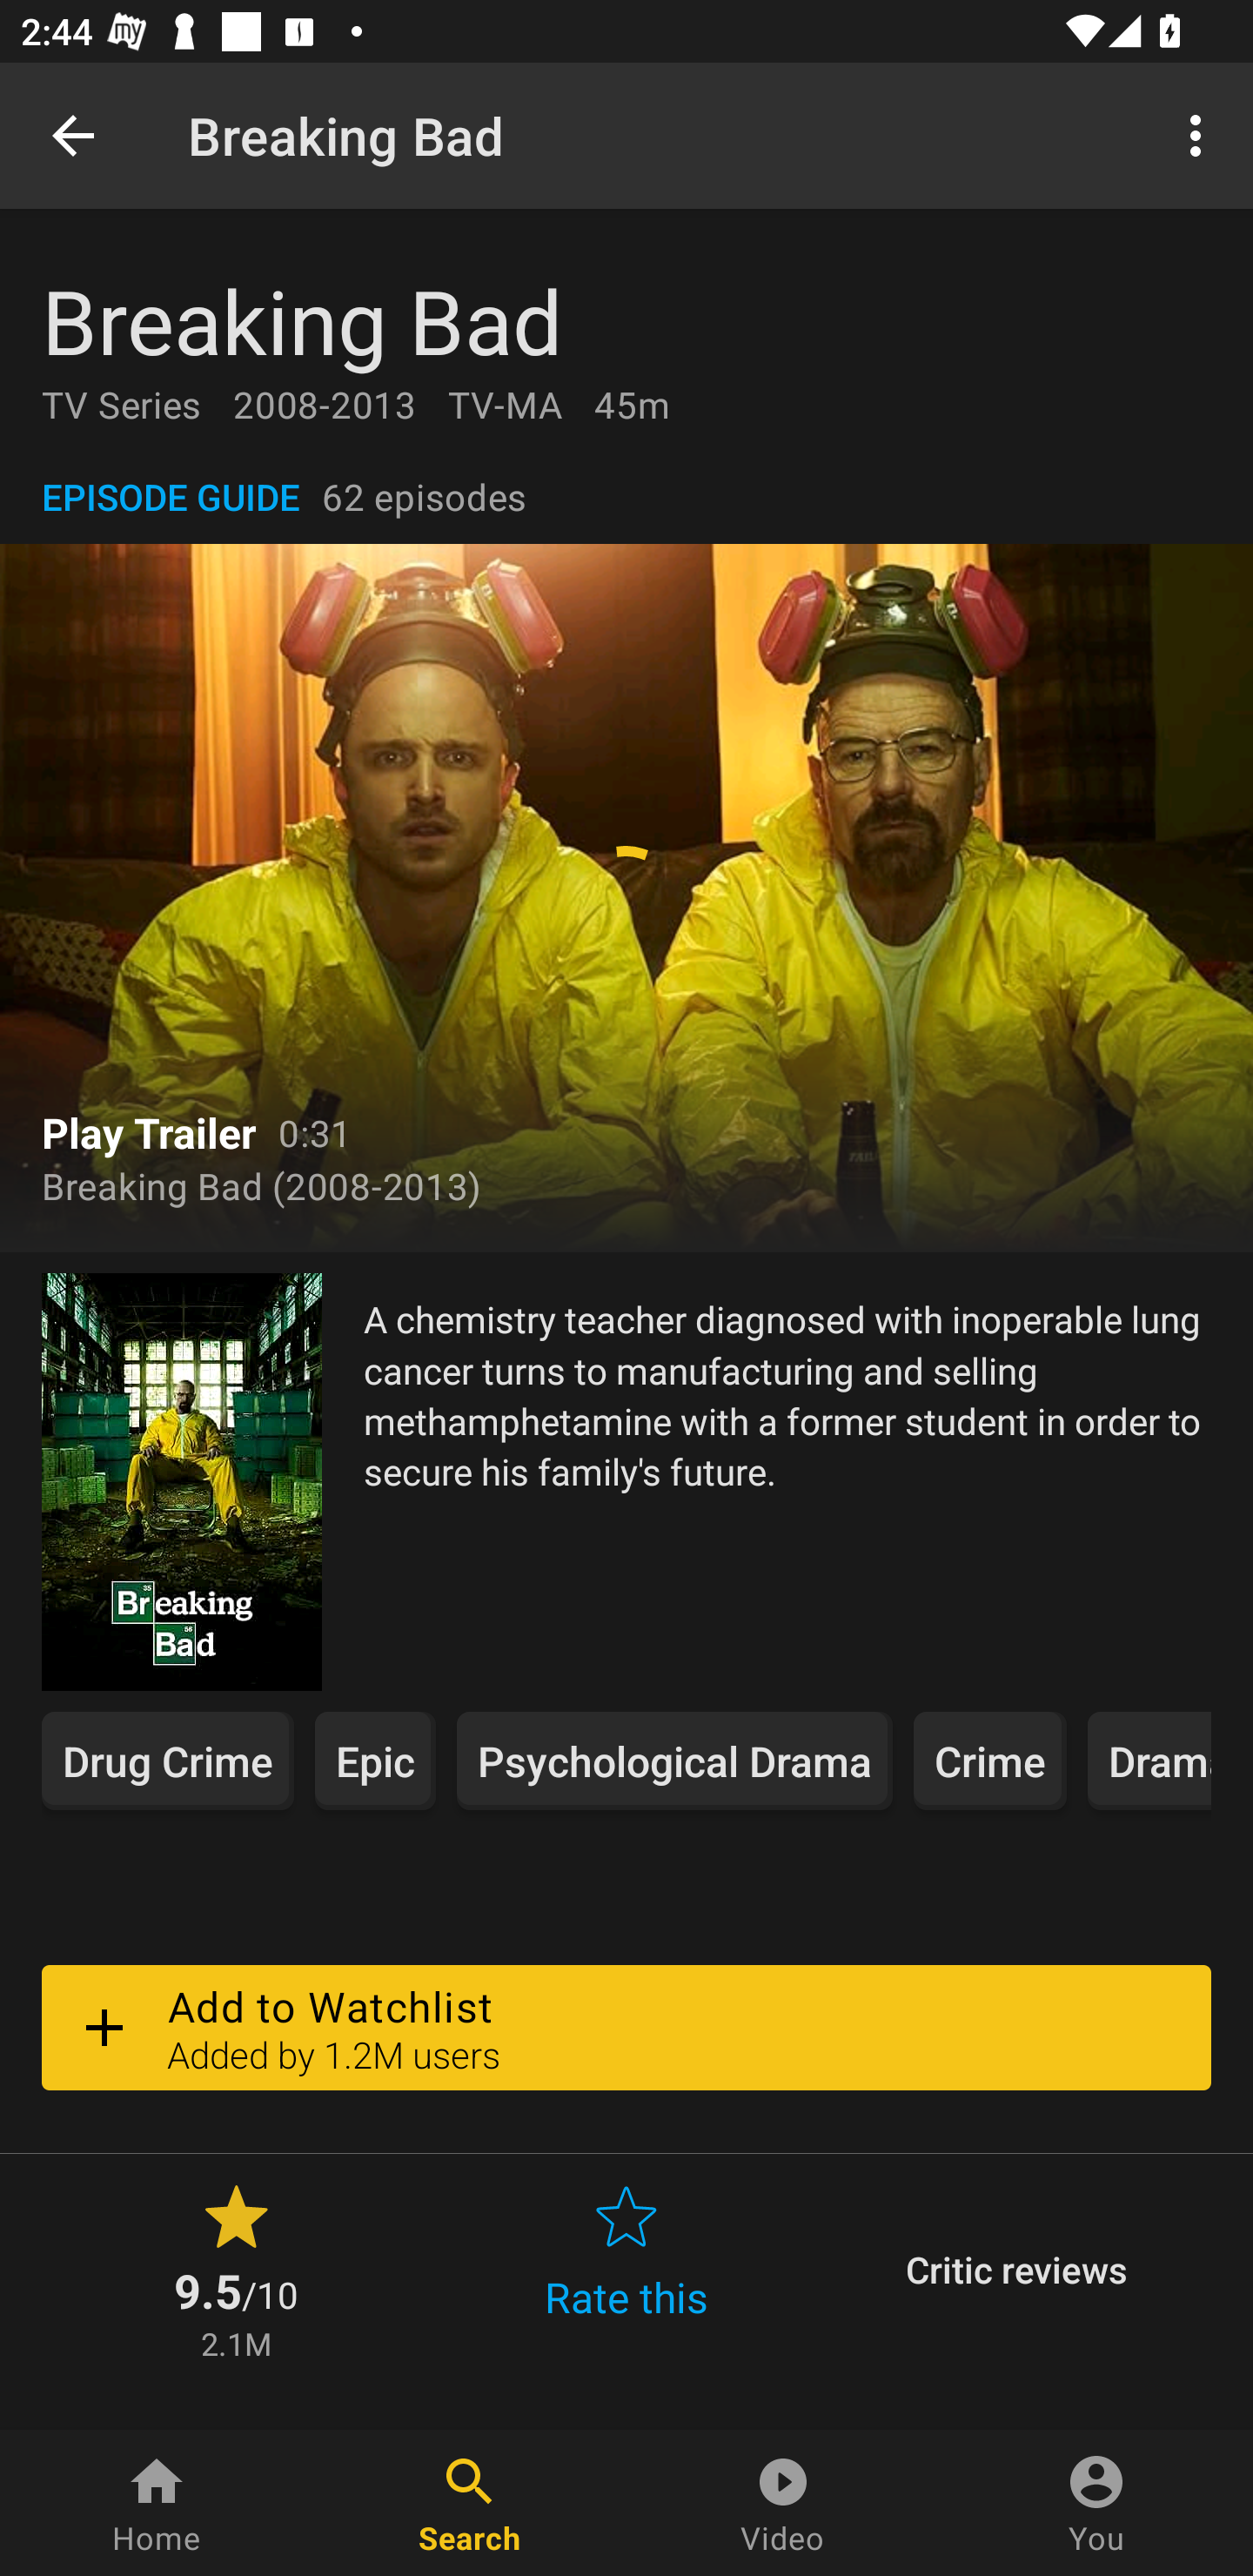  I want to click on Video, so click(783, 2503).